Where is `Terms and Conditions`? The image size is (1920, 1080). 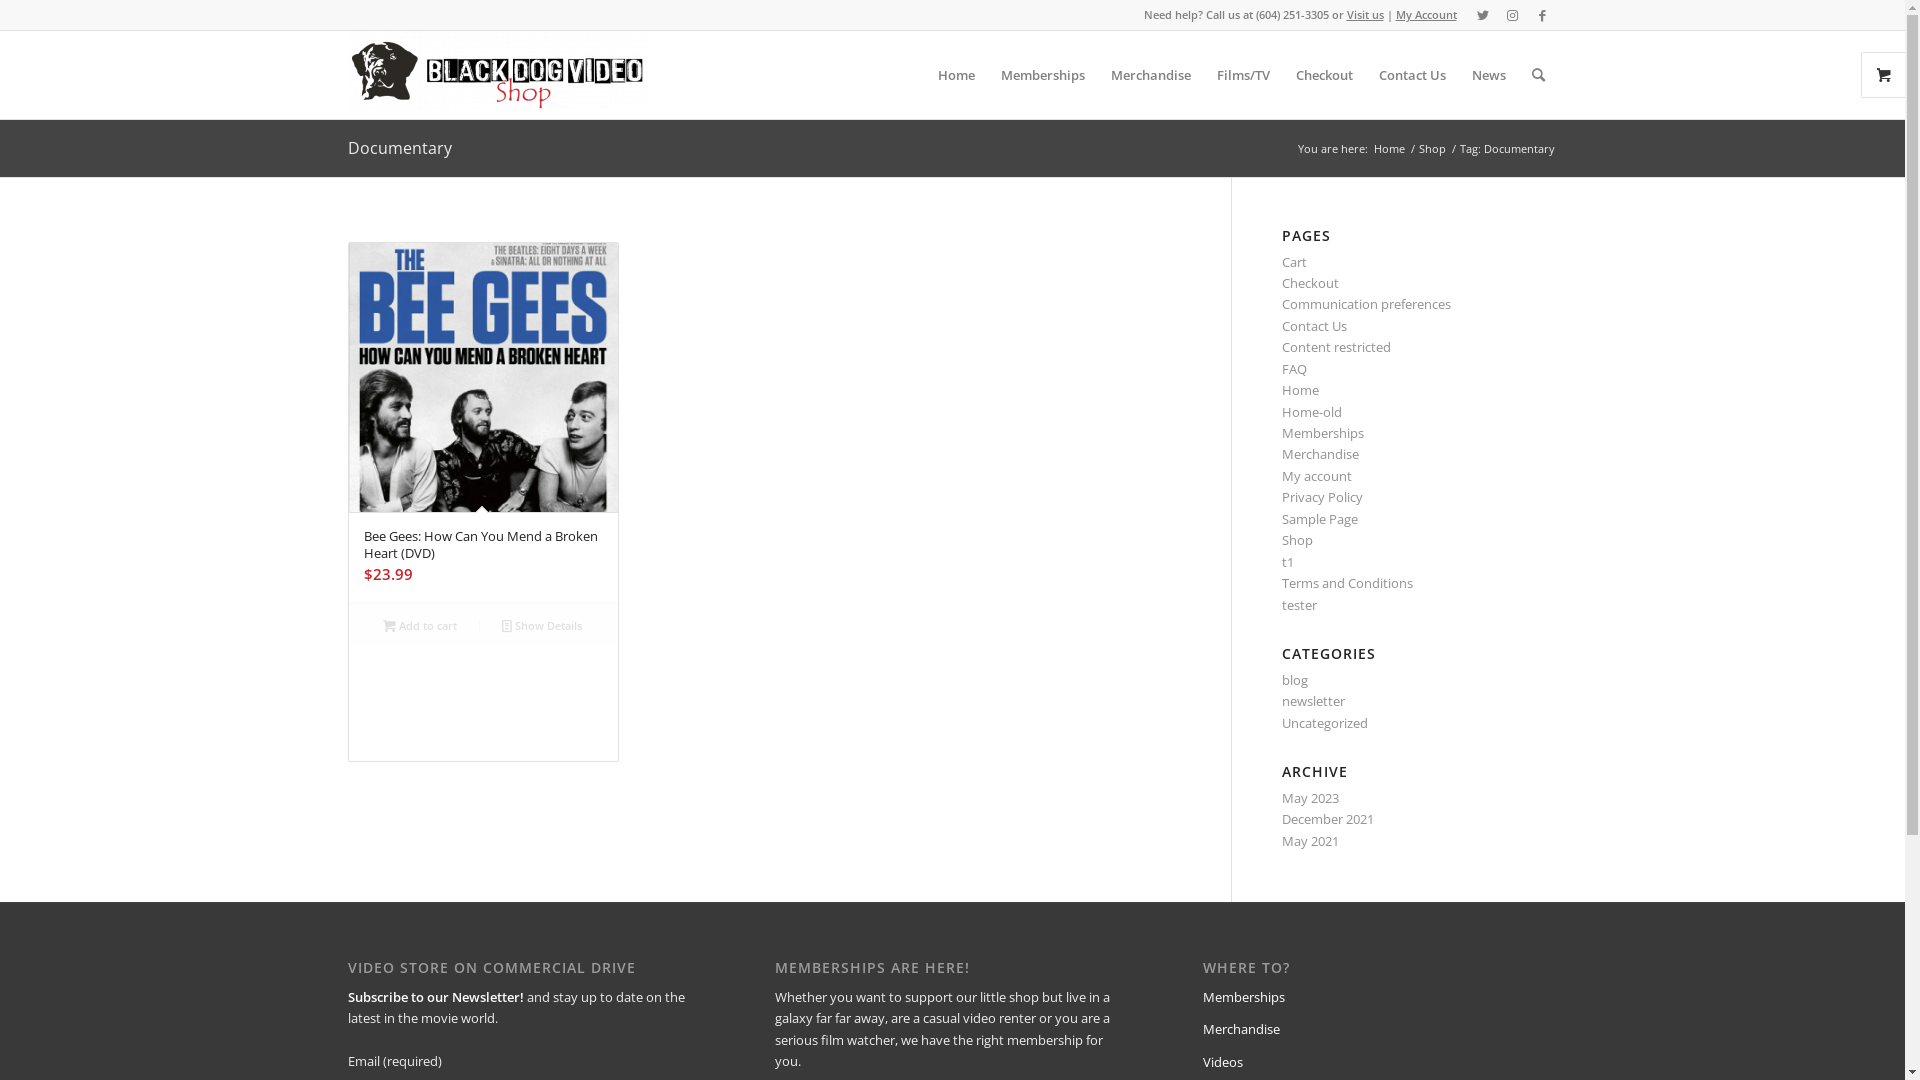 Terms and Conditions is located at coordinates (1348, 583).